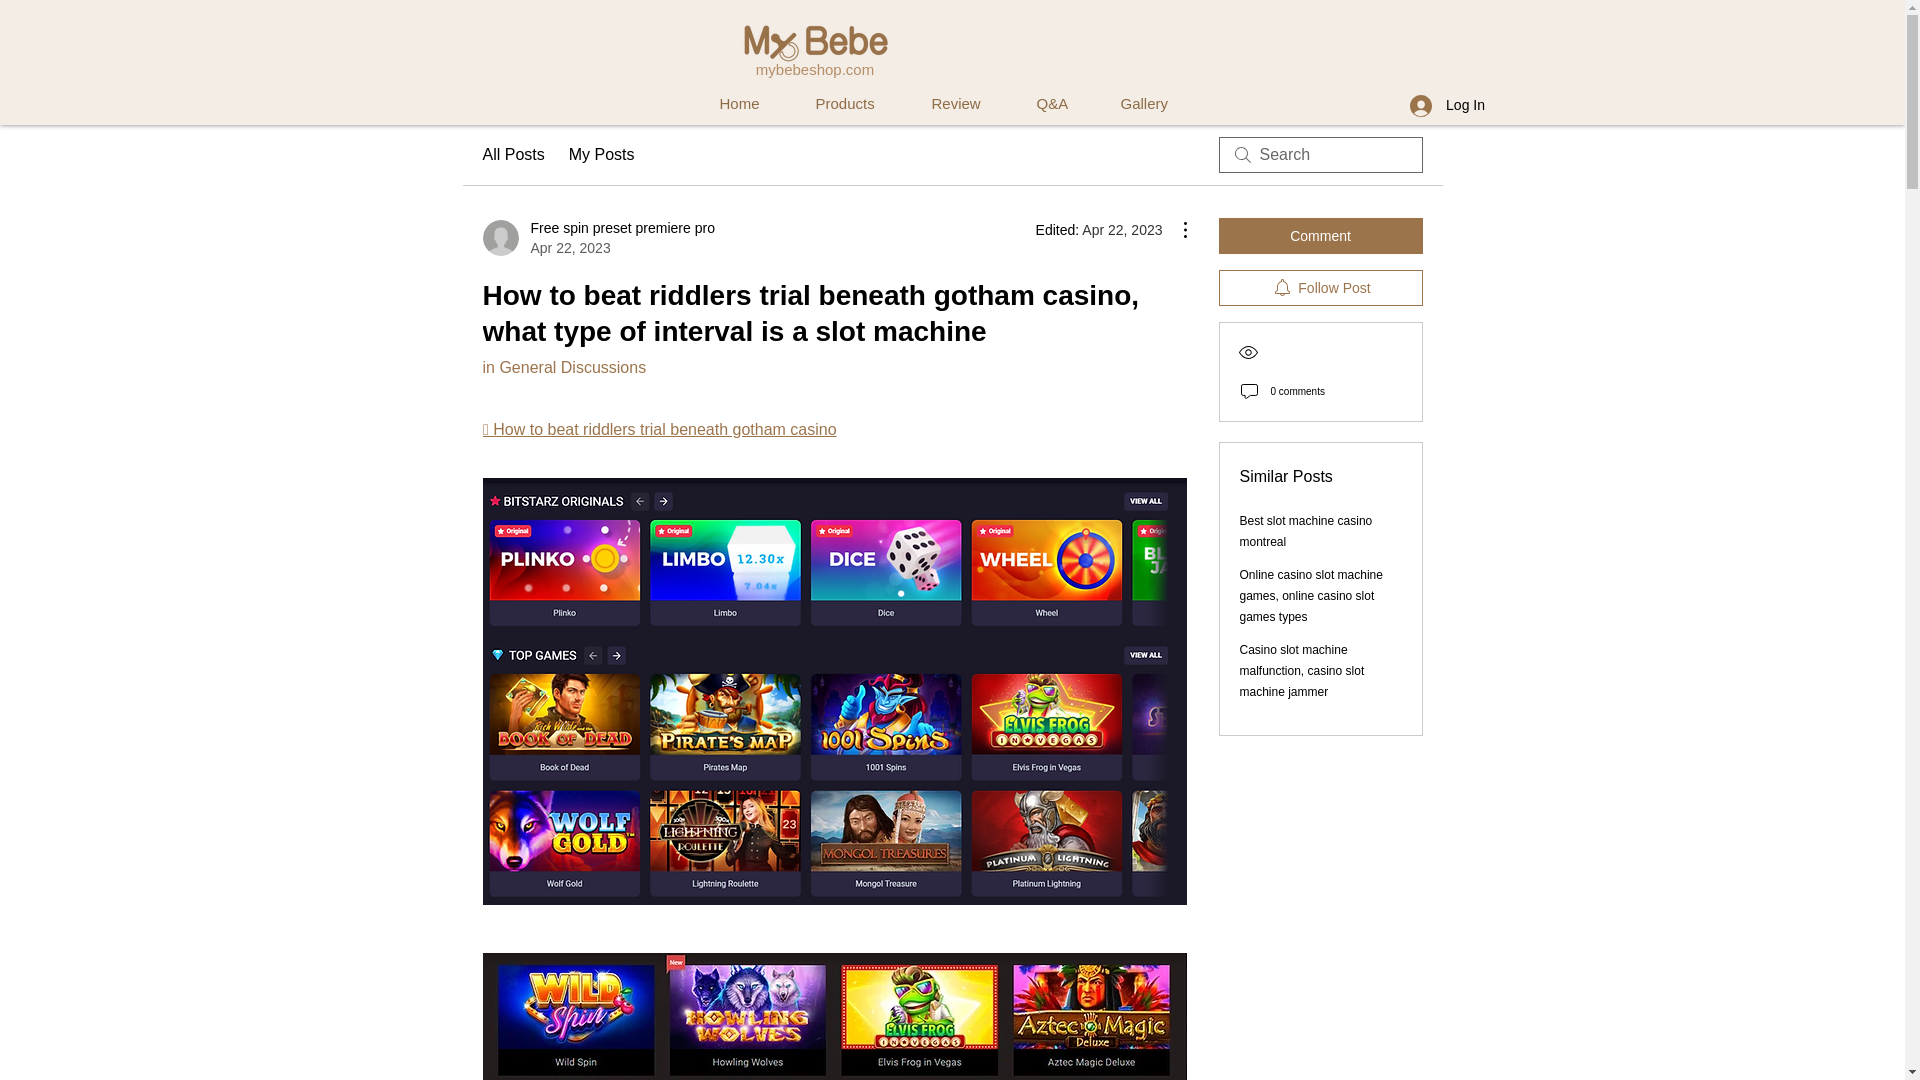 The height and width of the screenshot is (1080, 1920). Describe the element at coordinates (598, 238) in the screenshot. I see `All Posts` at that location.